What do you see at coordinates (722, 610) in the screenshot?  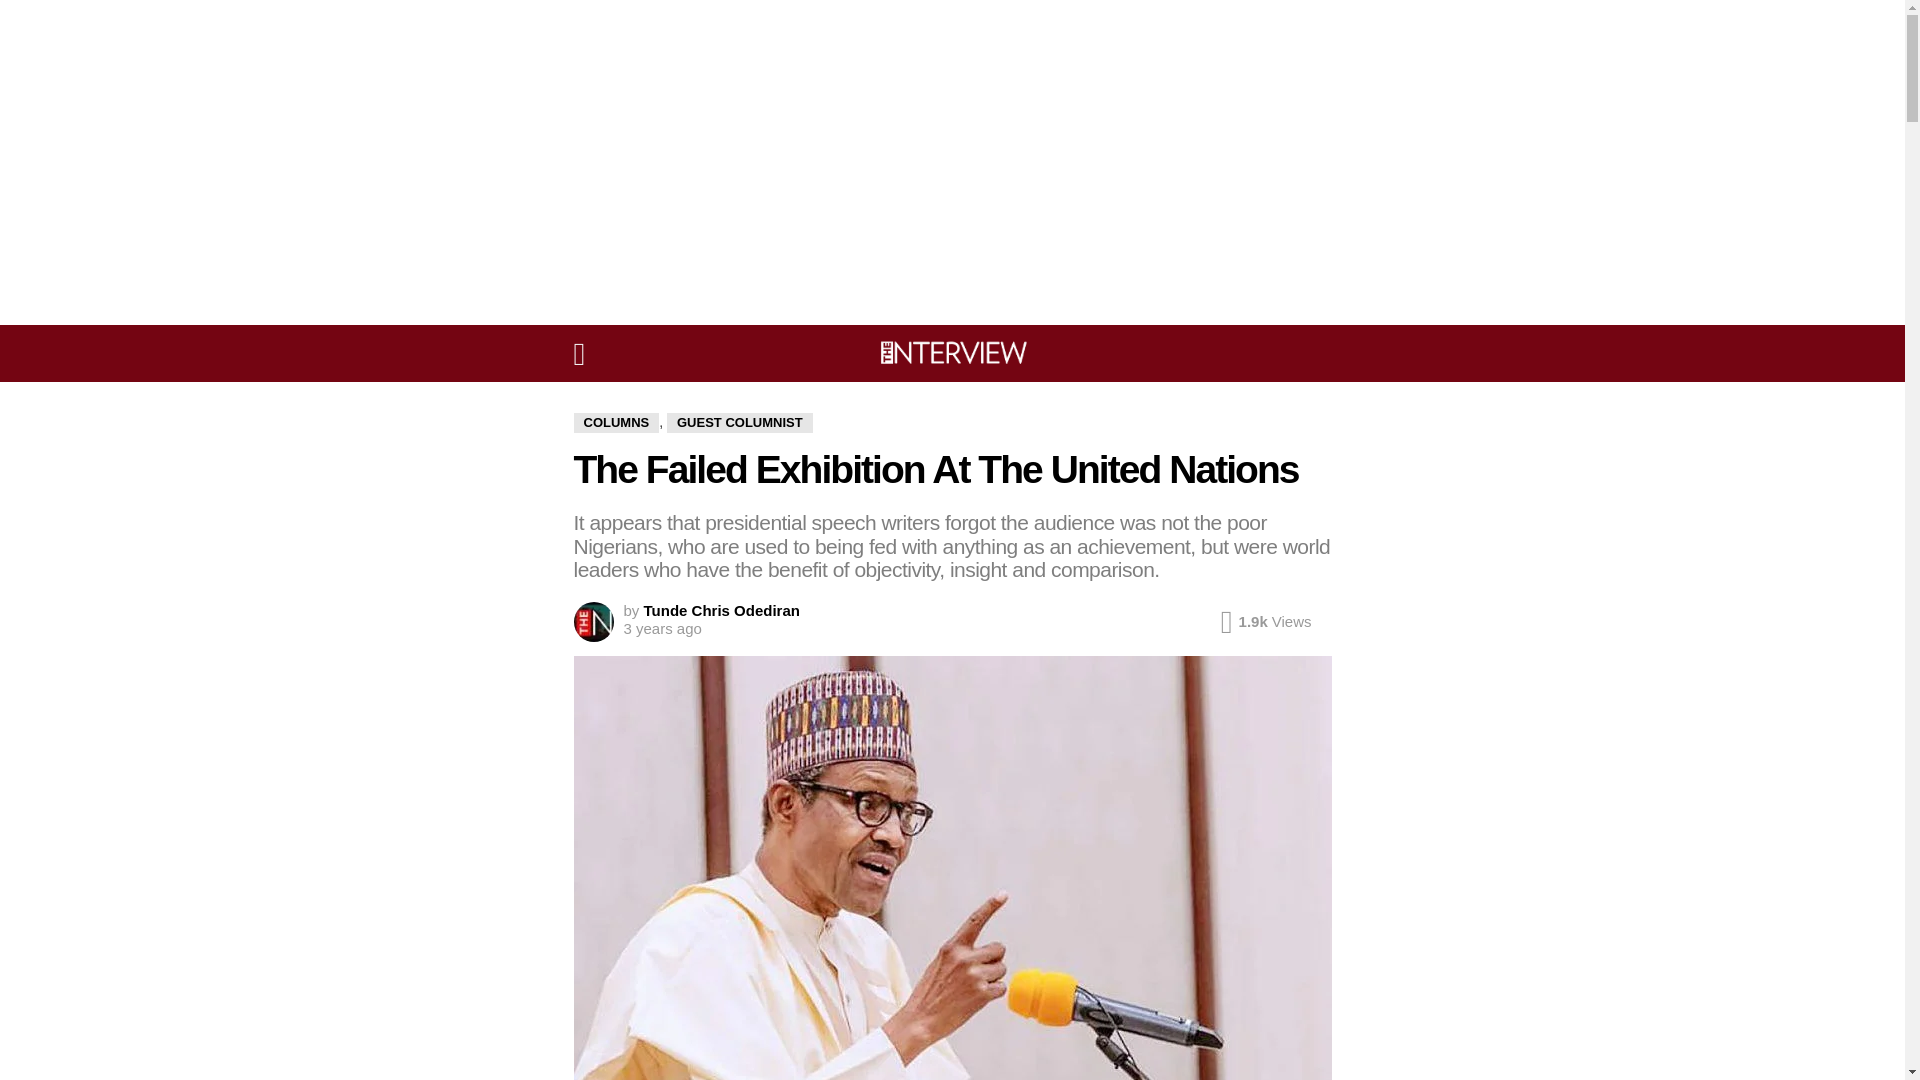 I see `Tunde Chris Odediran` at bounding box center [722, 610].